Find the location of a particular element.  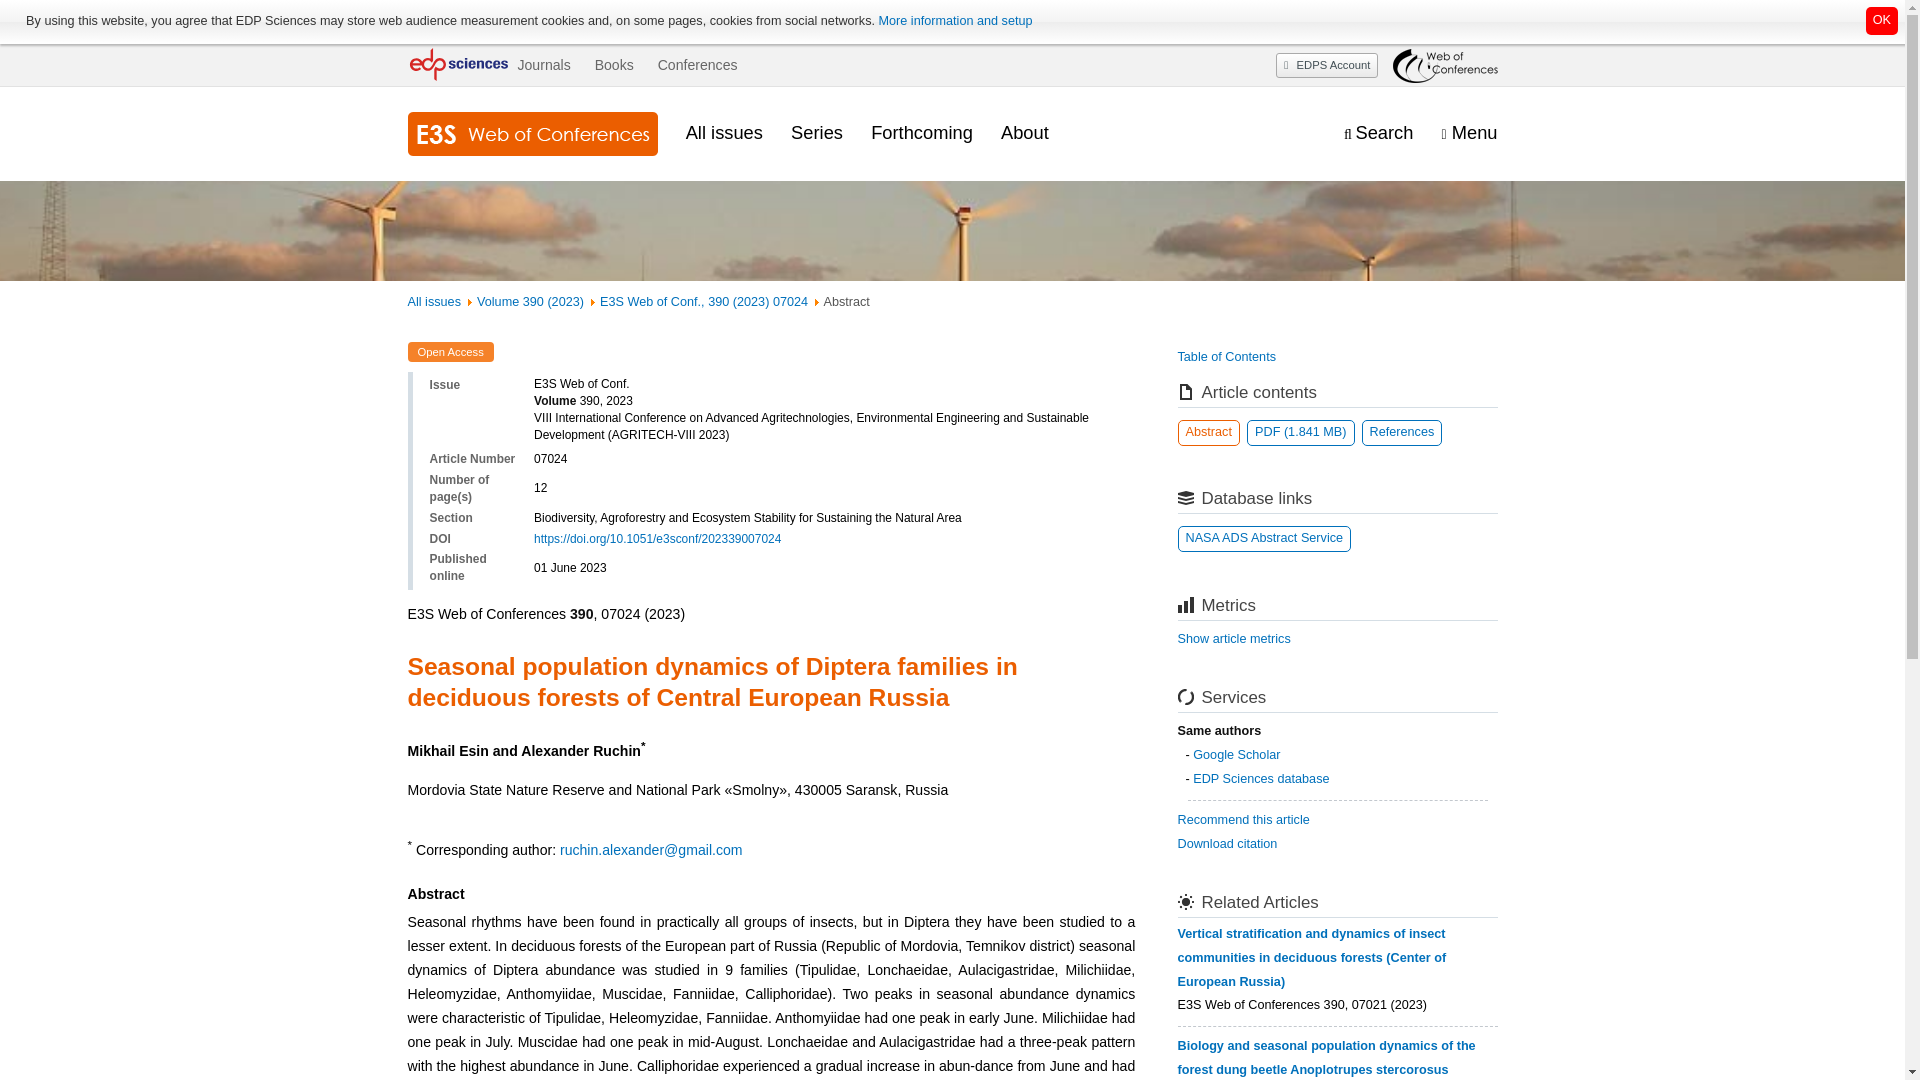

Journal homepage is located at coordinates (532, 134).